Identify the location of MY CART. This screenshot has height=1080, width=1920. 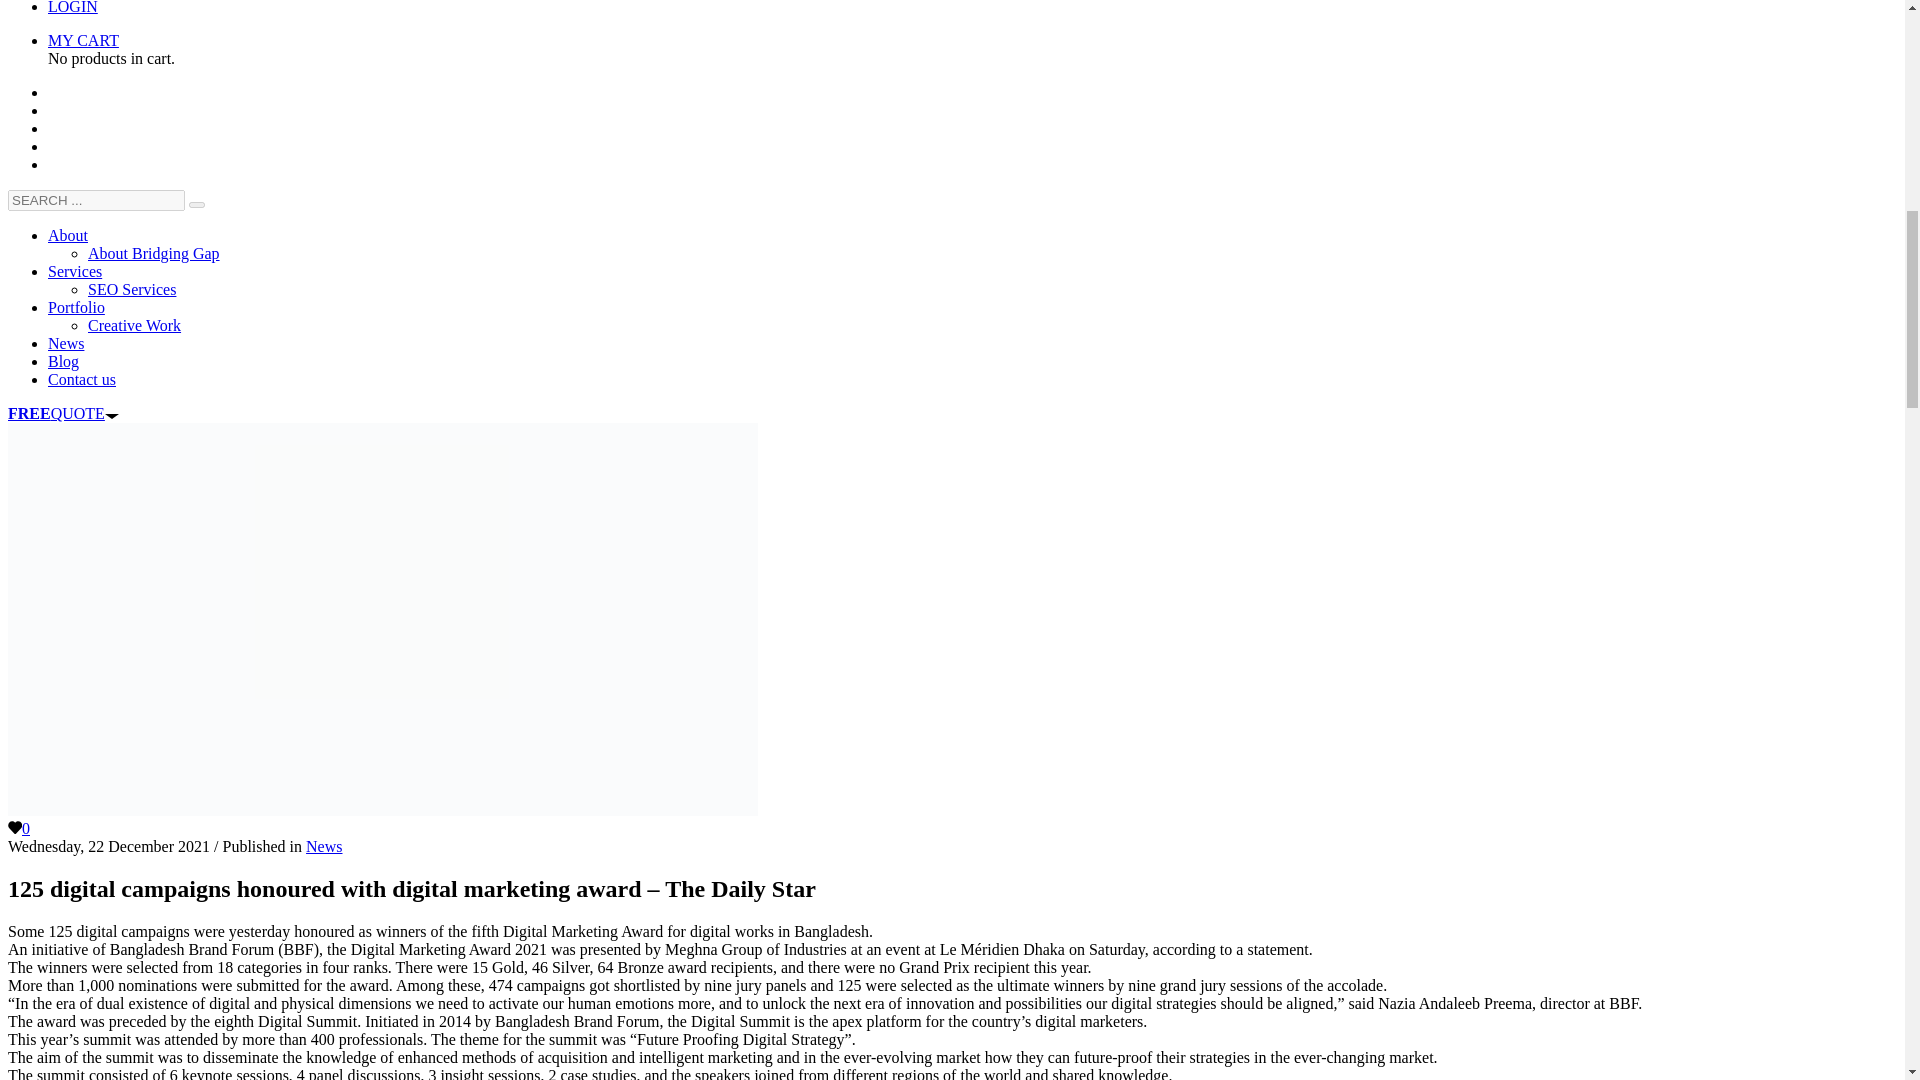
(84, 40).